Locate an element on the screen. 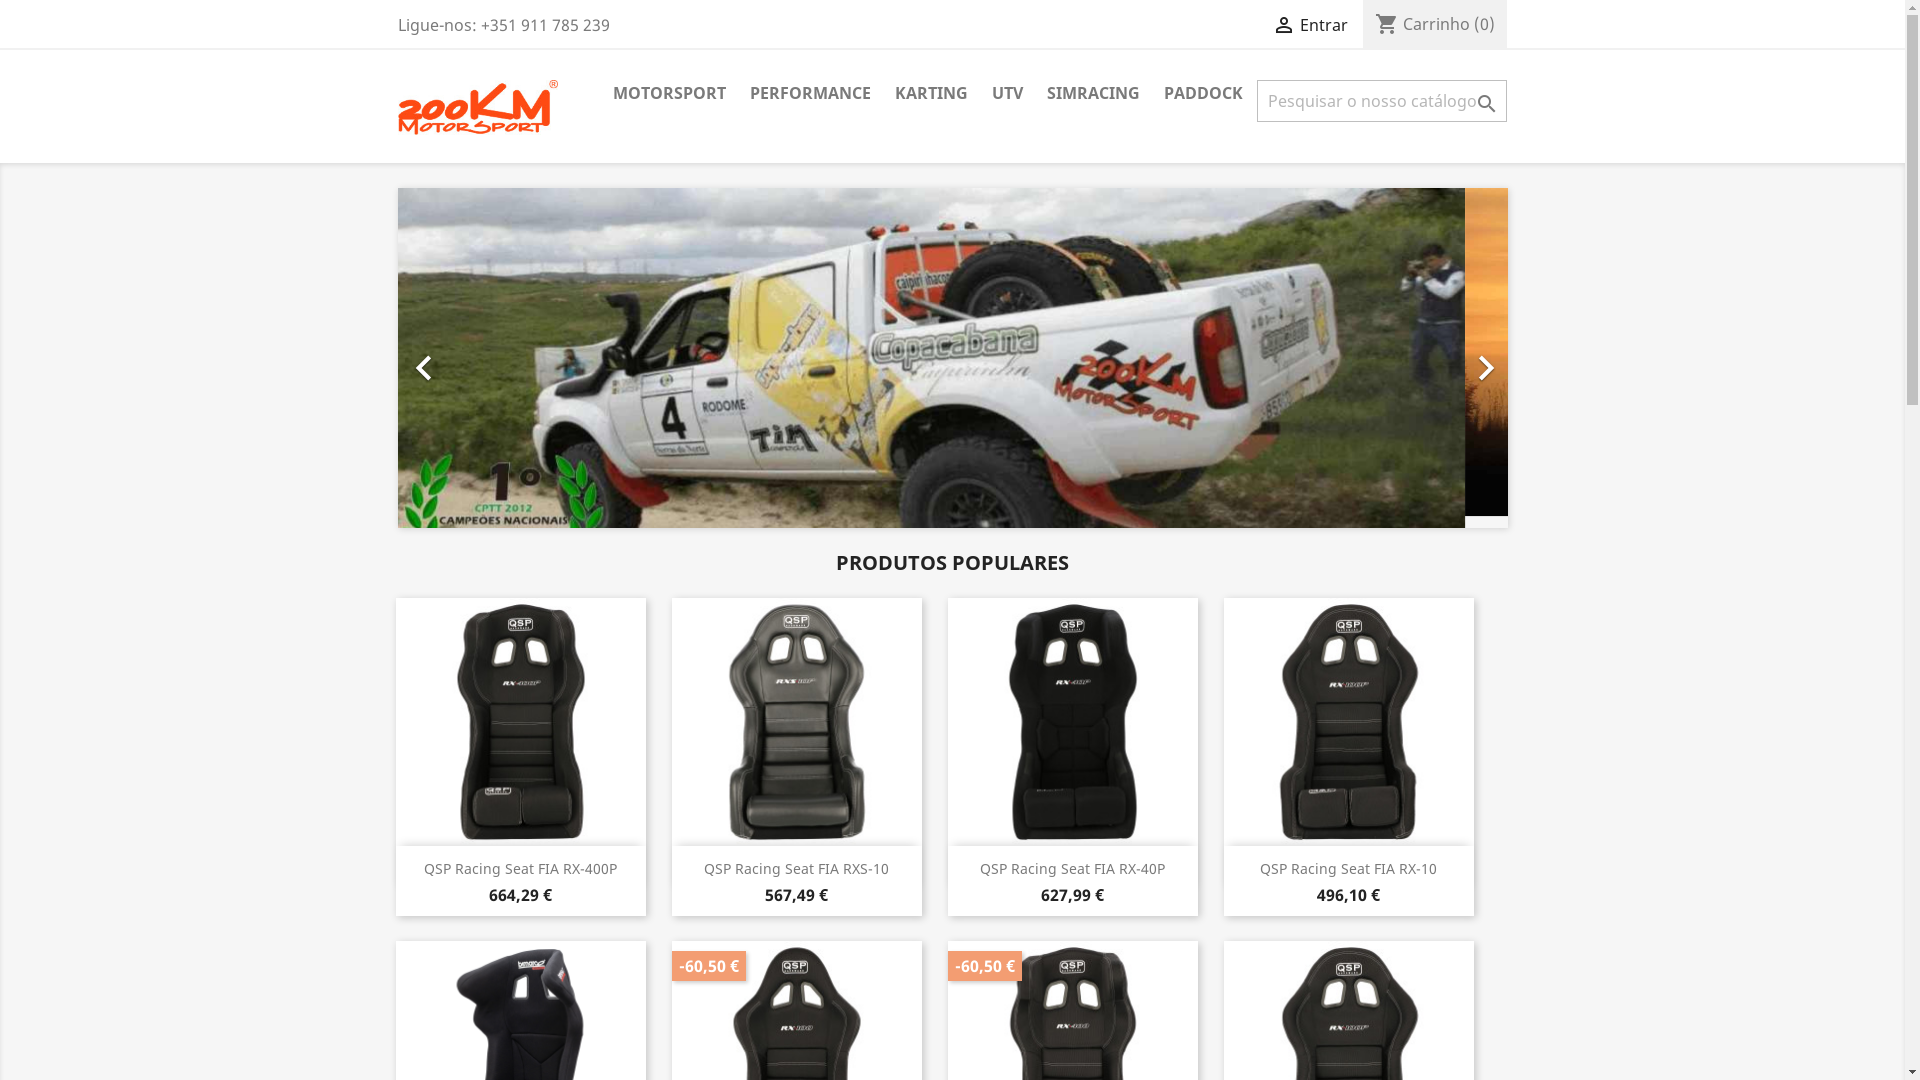 The image size is (1920, 1080). UTV is located at coordinates (1008, 94).